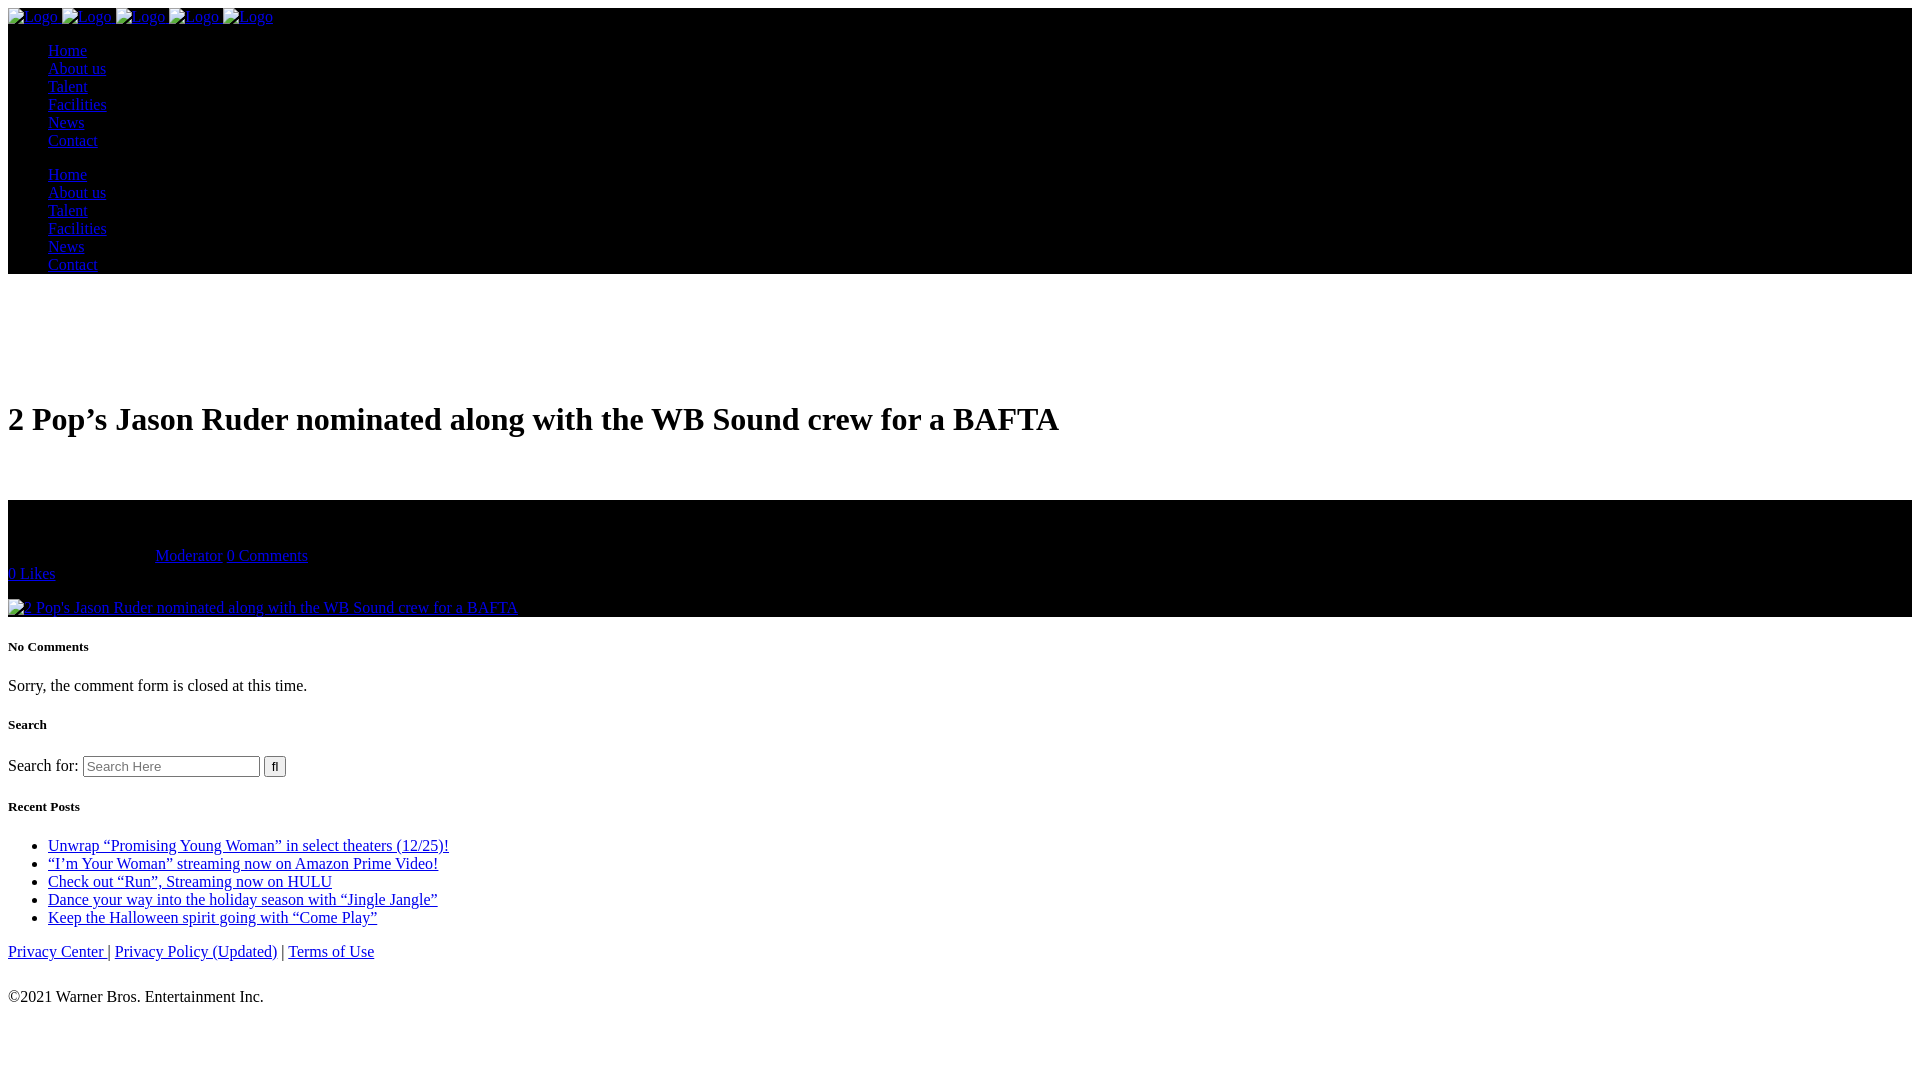 The height and width of the screenshot is (1080, 1920). What do you see at coordinates (73, 140) in the screenshot?
I see `Contact` at bounding box center [73, 140].